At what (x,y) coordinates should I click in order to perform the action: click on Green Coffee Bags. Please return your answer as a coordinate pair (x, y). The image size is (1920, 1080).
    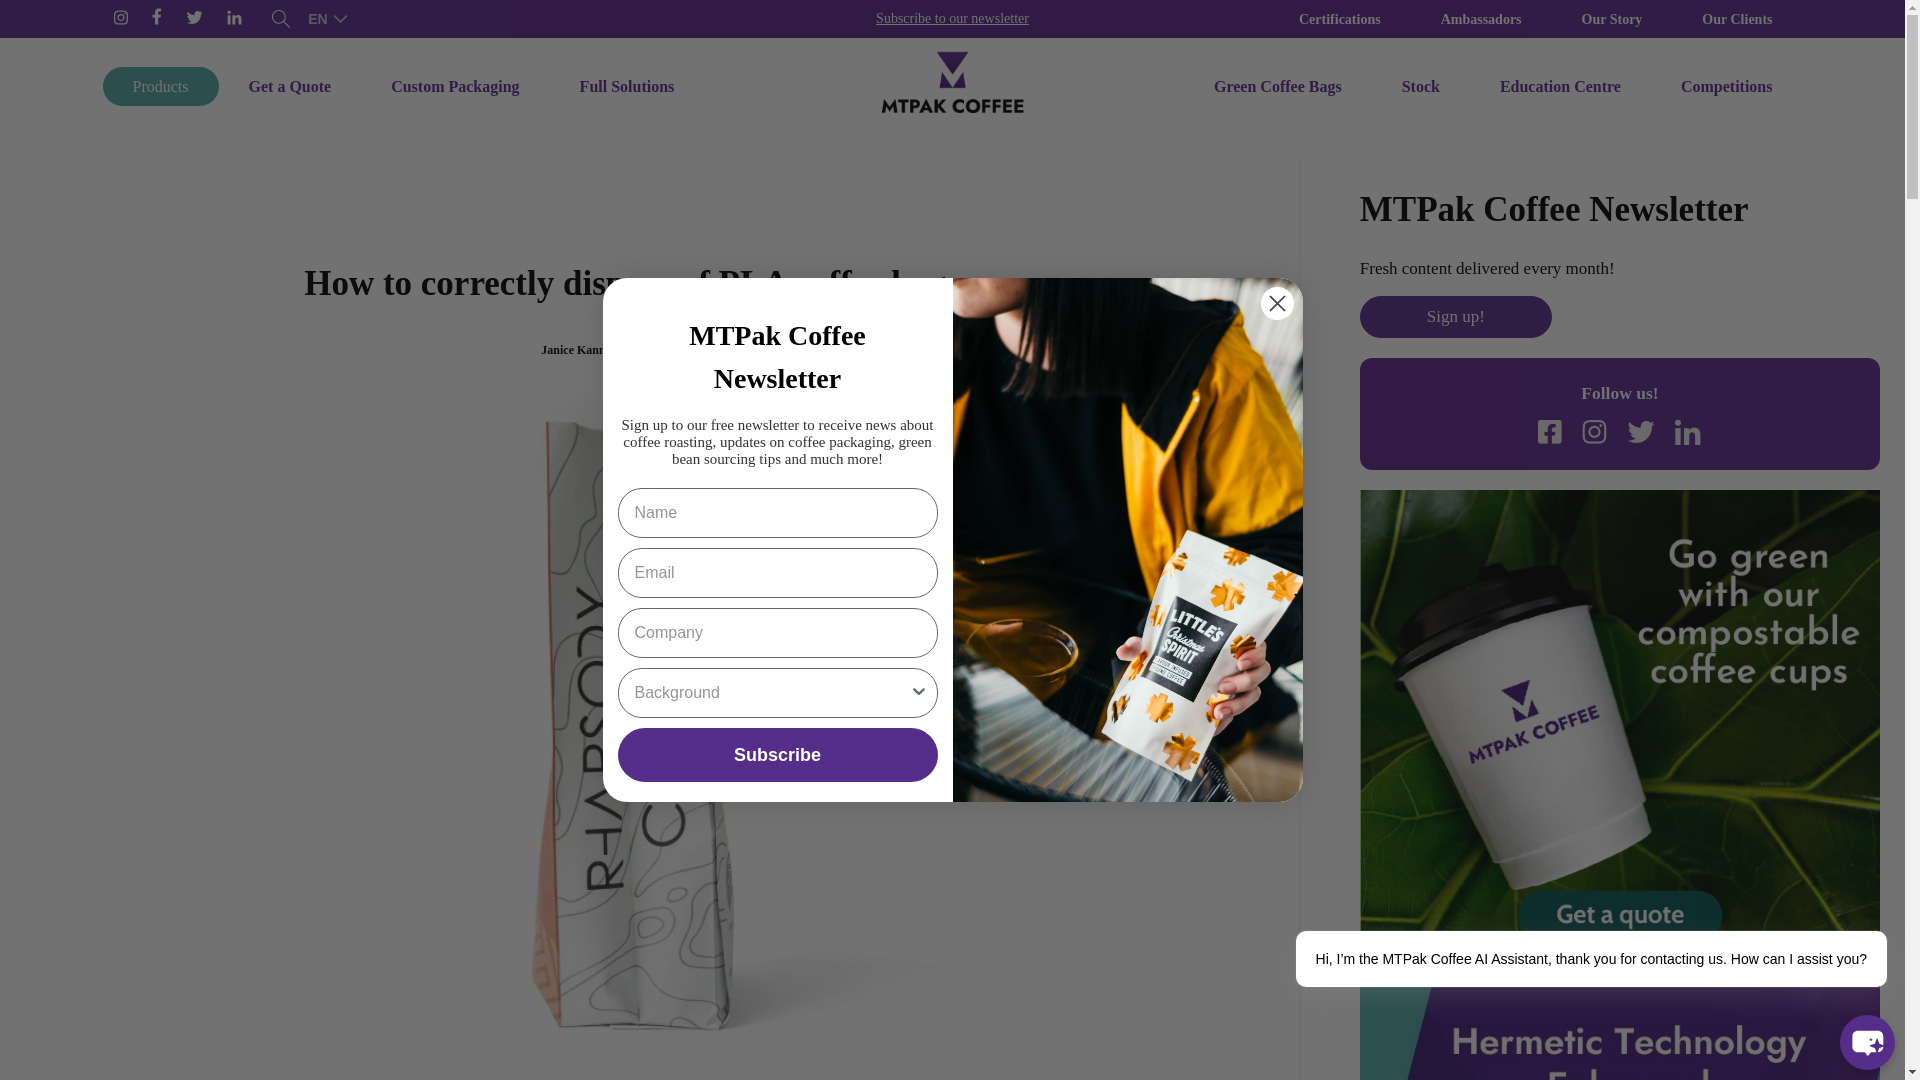
    Looking at the image, I should click on (1278, 86).